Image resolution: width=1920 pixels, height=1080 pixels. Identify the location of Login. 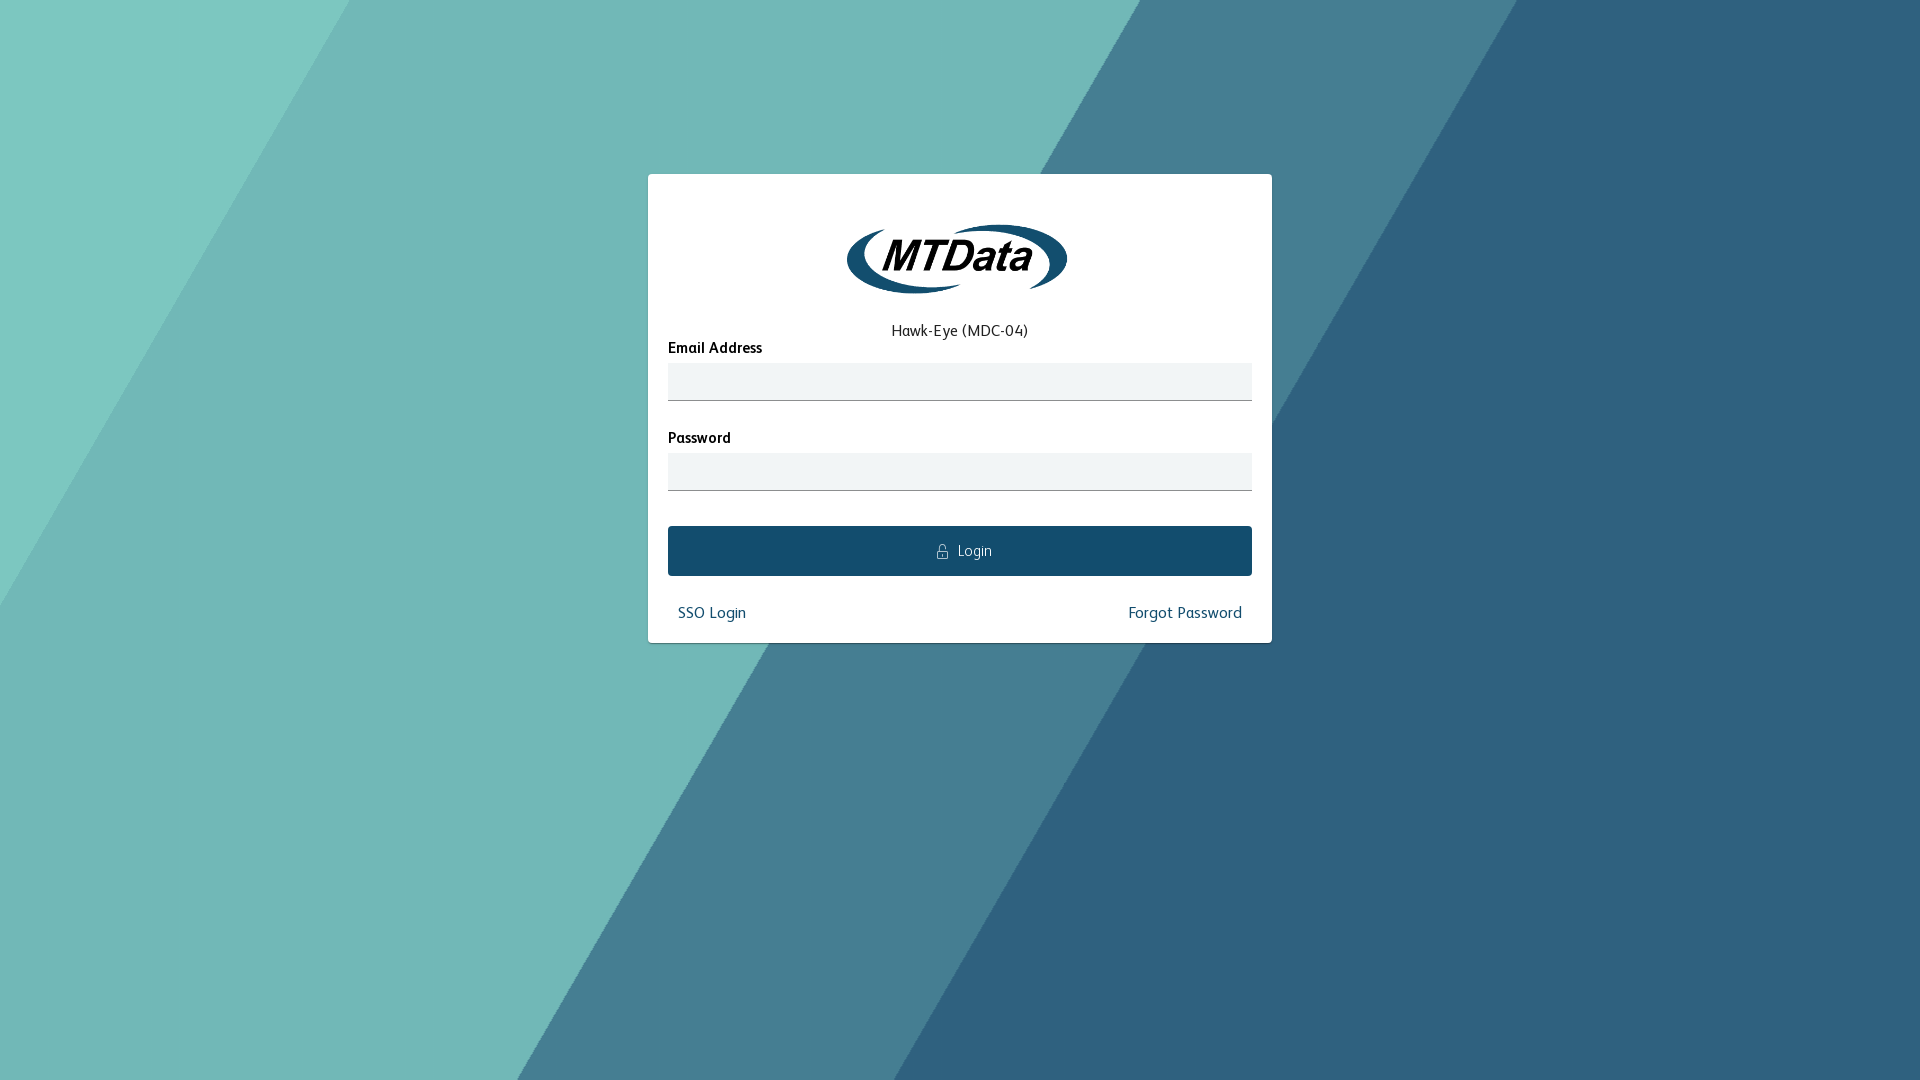
(960, 551).